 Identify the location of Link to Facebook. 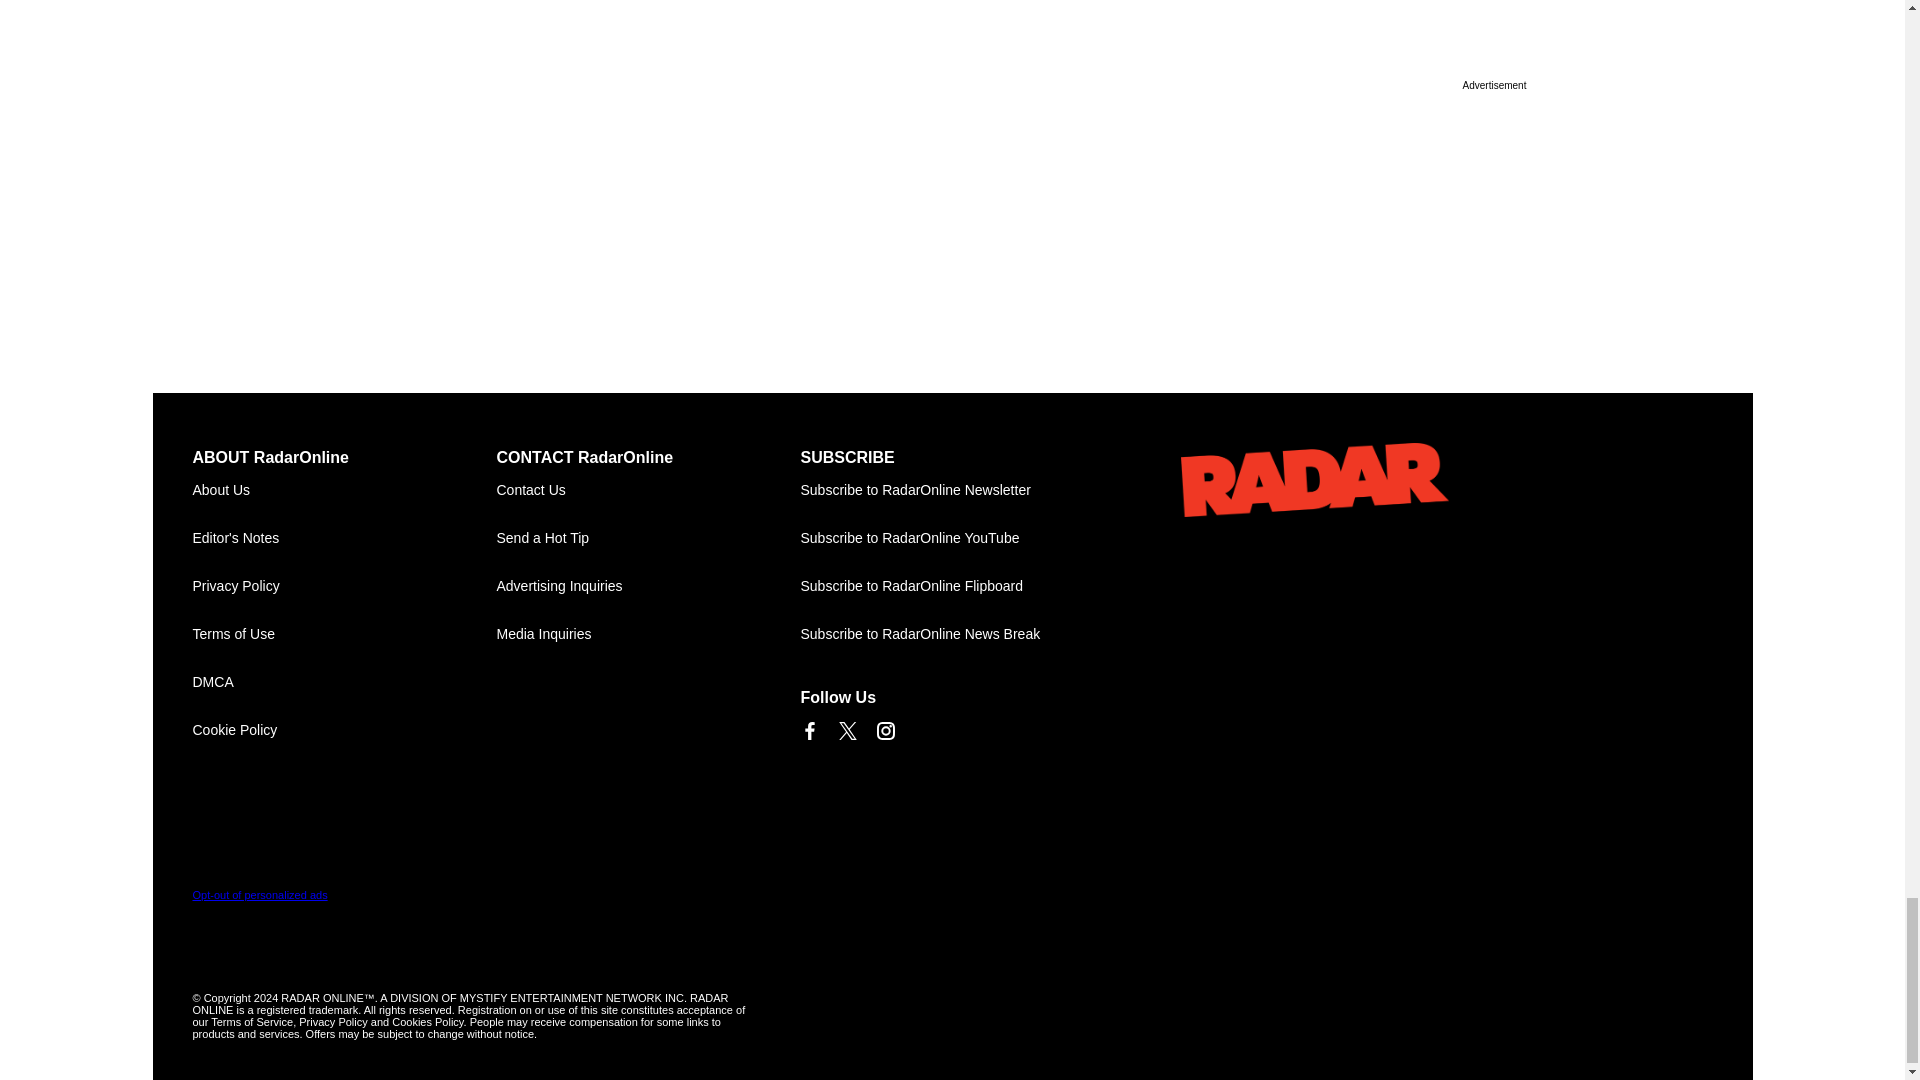
(808, 730).